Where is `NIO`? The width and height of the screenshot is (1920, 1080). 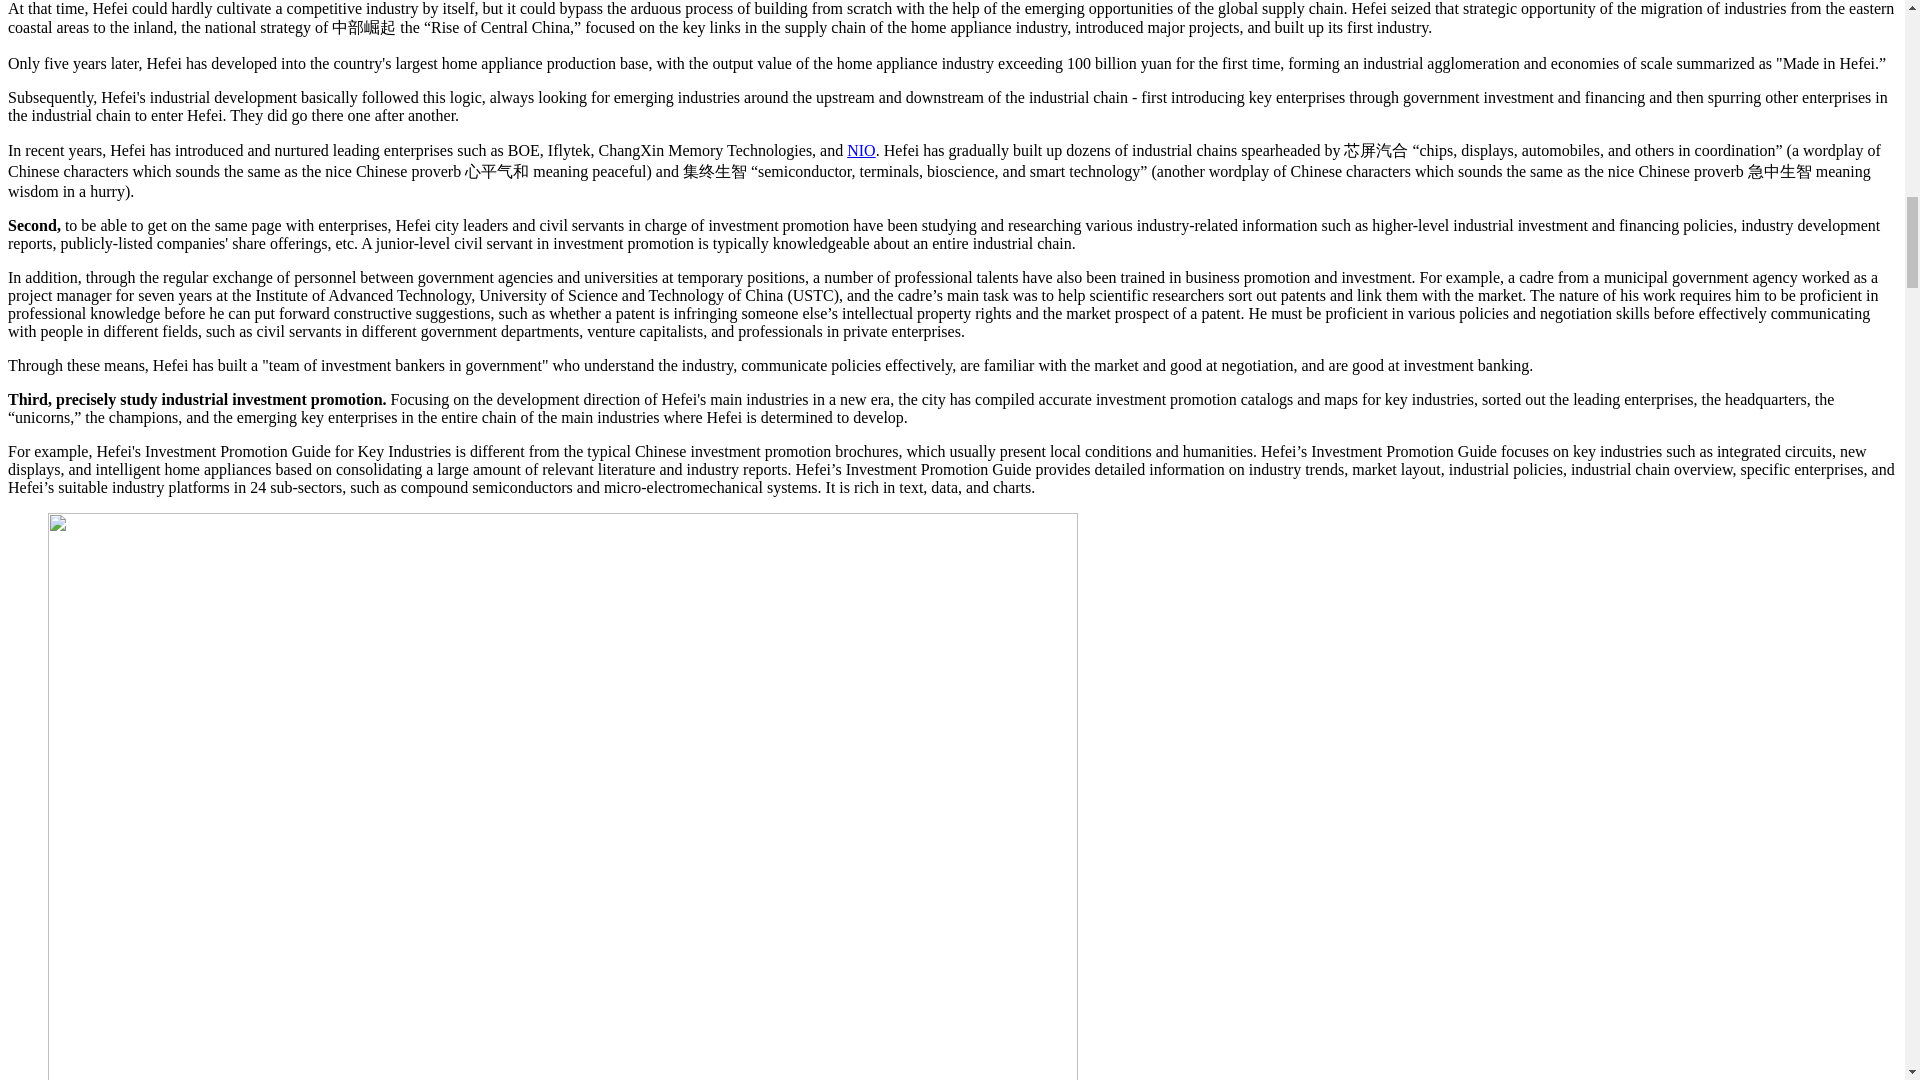
NIO is located at coordinates (860, 150).